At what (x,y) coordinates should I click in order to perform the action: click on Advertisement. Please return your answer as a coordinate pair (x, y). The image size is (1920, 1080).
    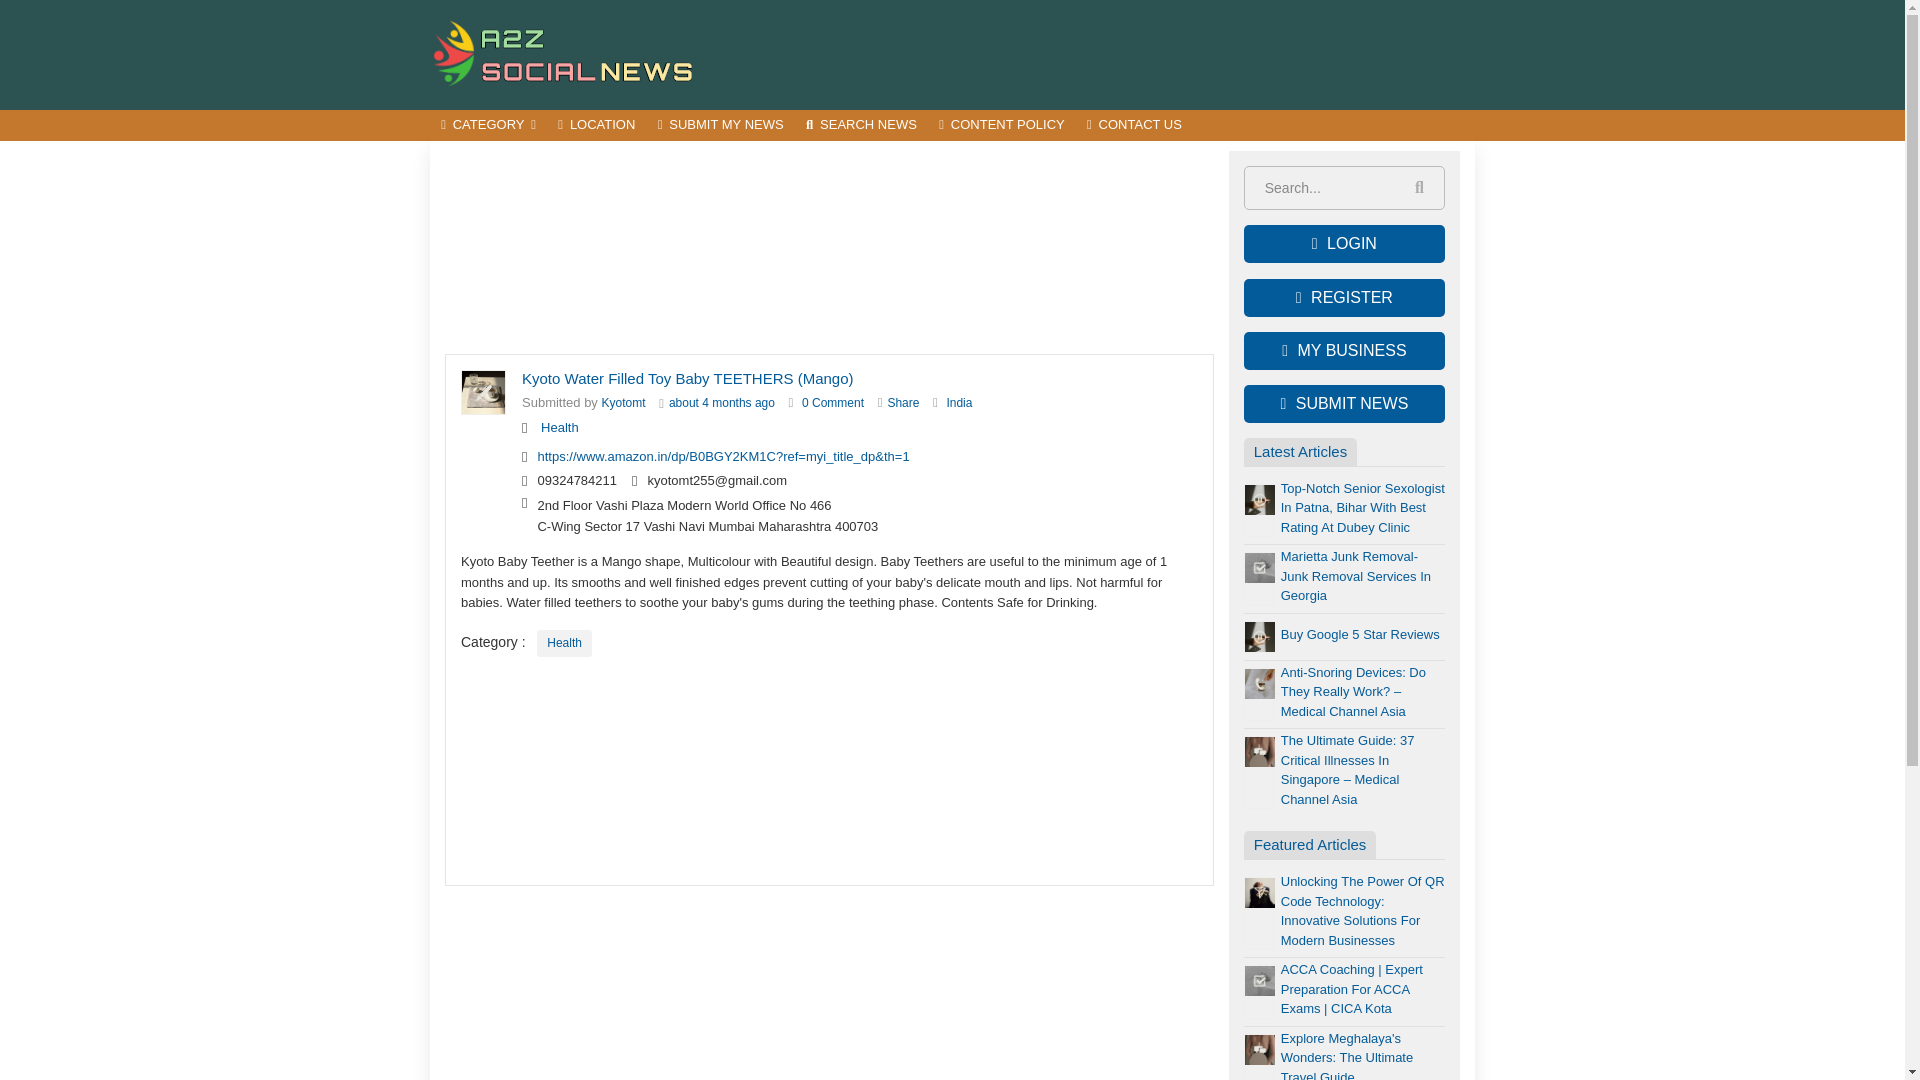
    Looking at the image, I should click on (829, 248).